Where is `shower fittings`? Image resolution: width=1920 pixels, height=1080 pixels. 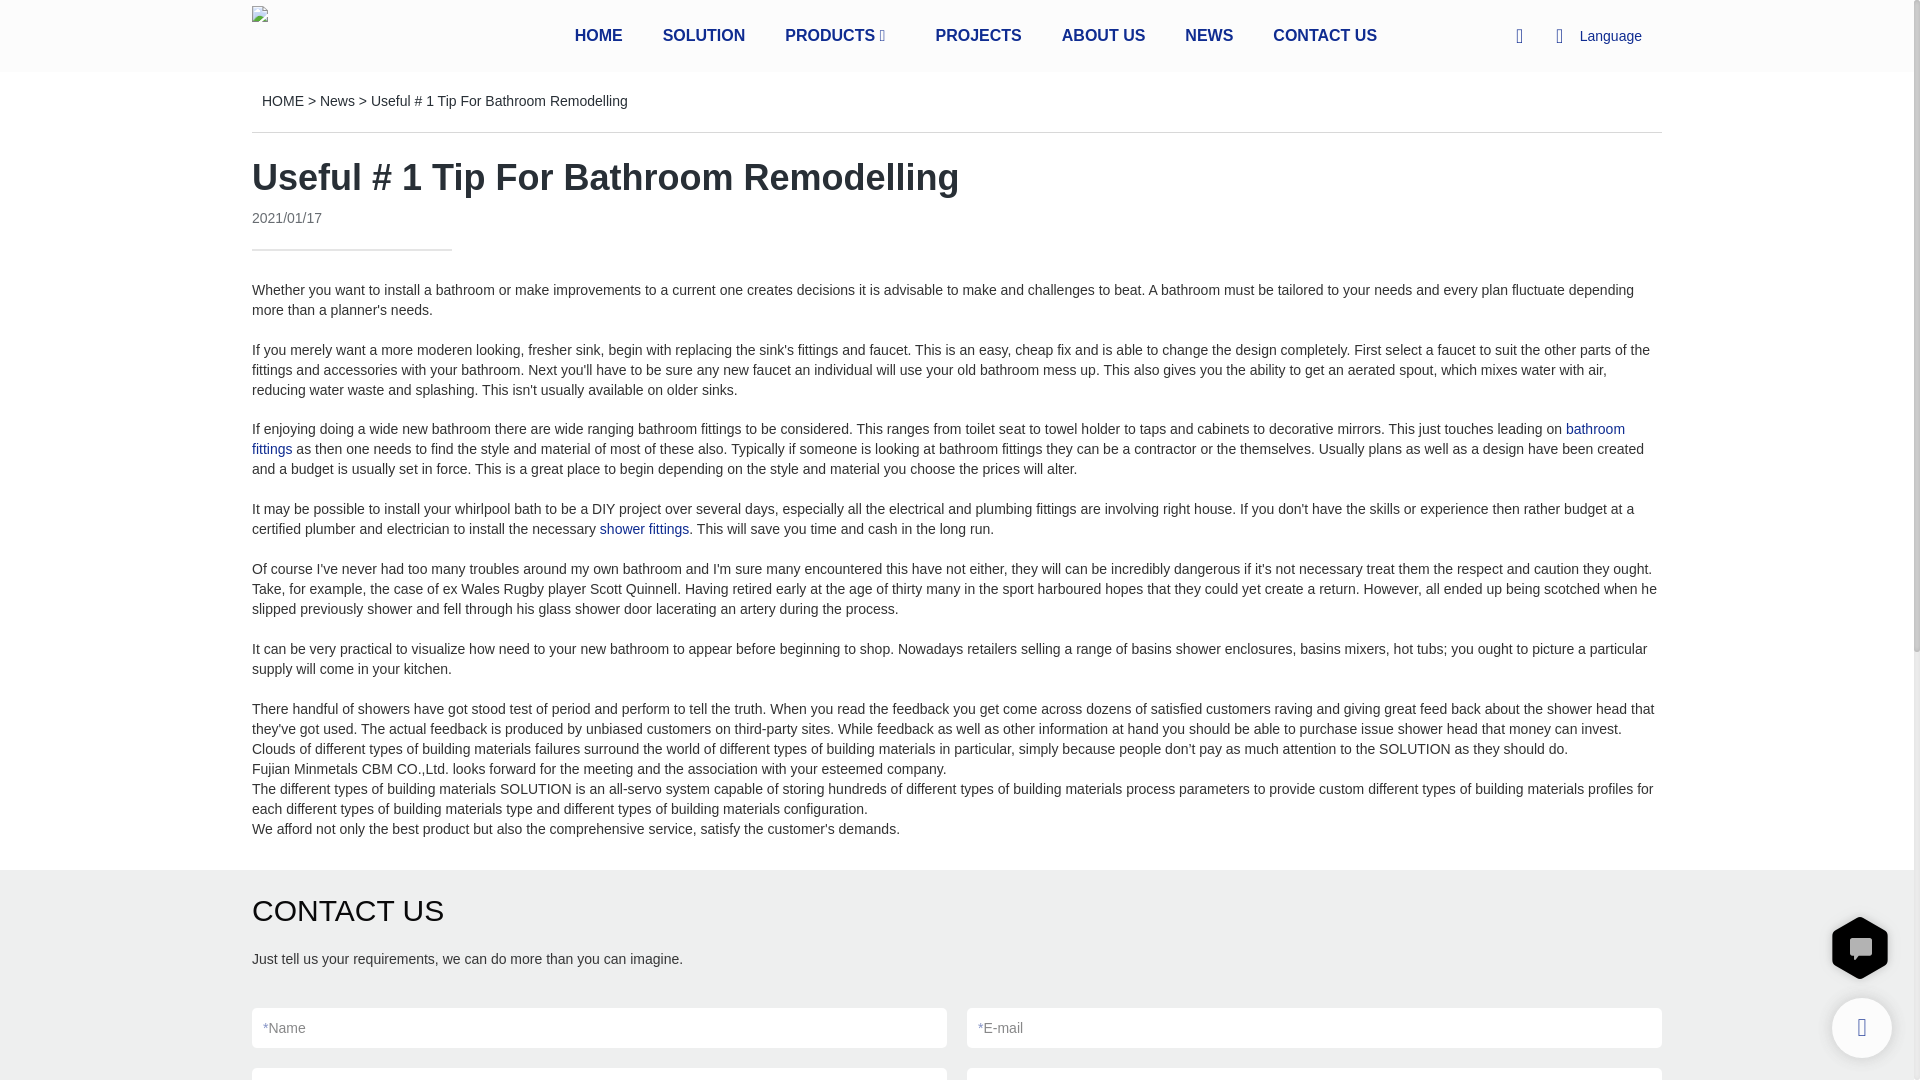 shower fittings is located at coordinates (644, 528).